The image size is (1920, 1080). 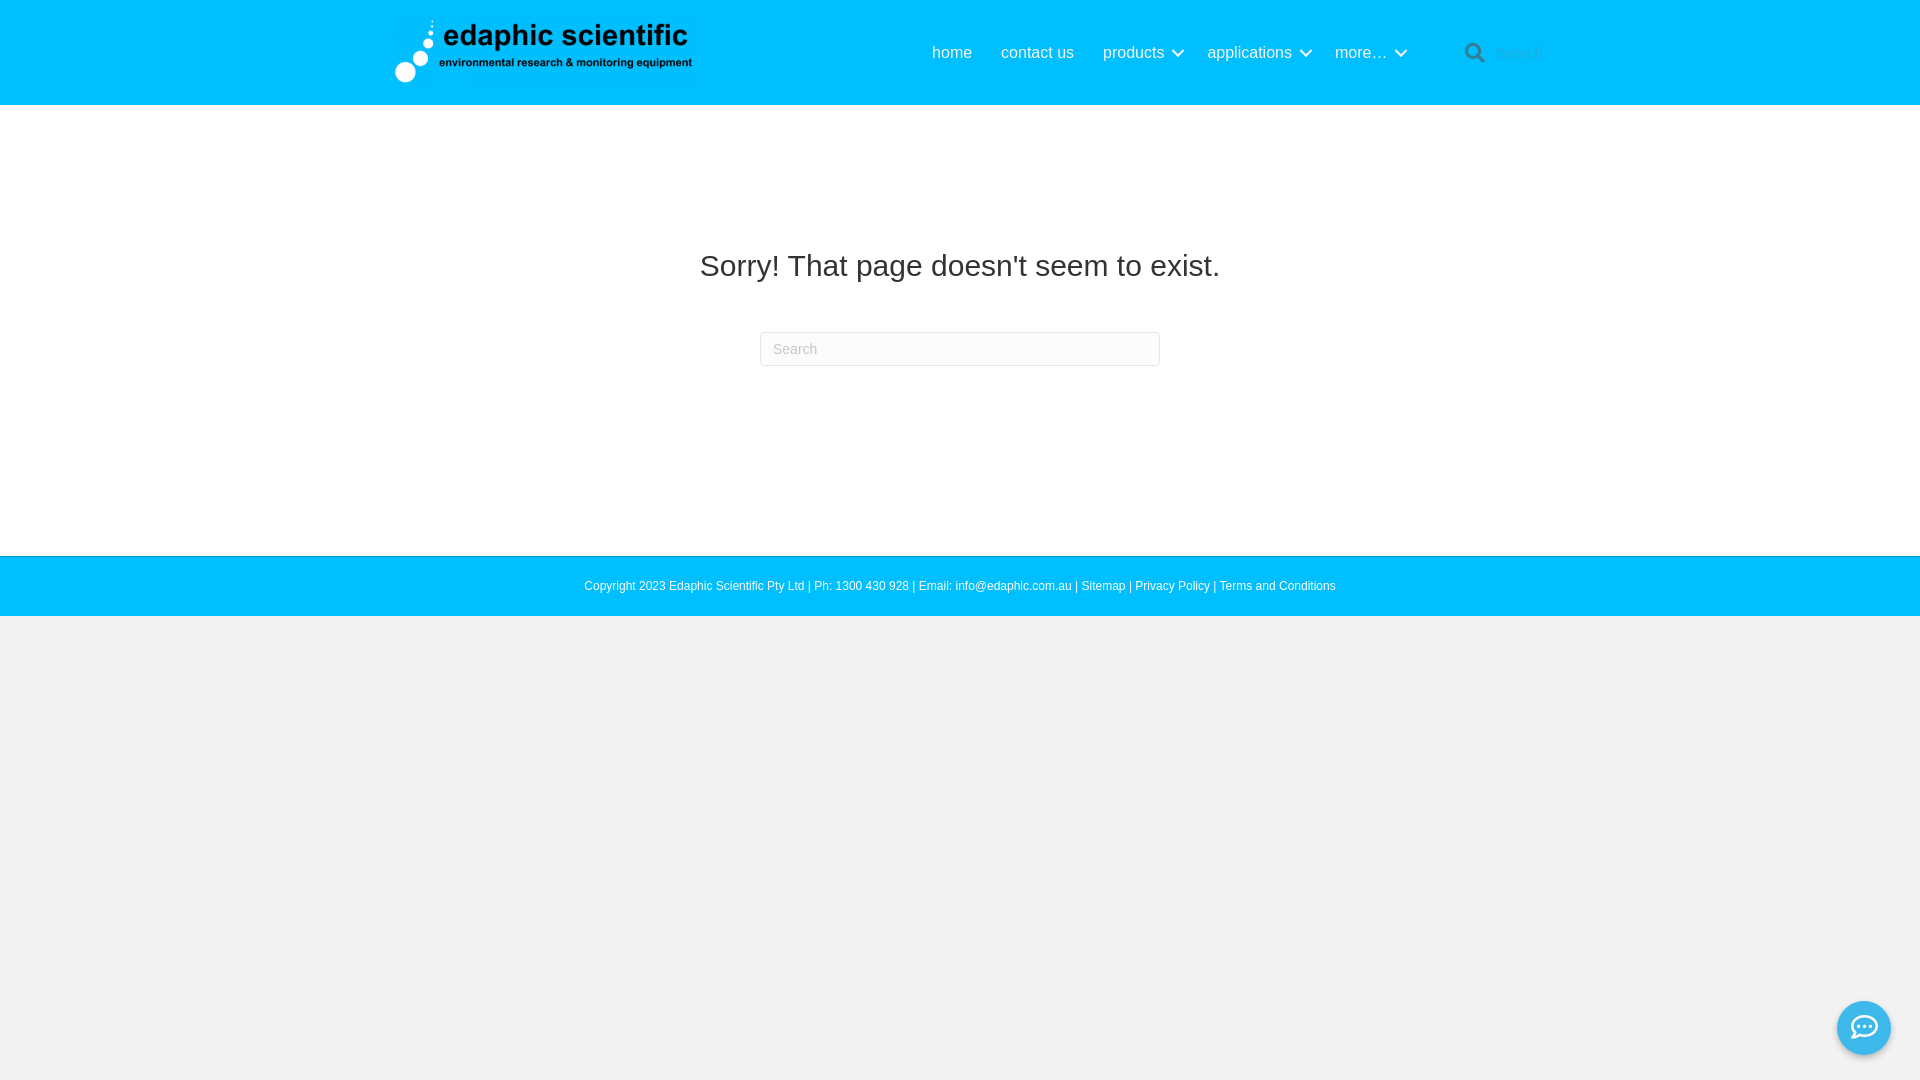 I want to click on PageLines-NewSkyBlueLogoMobile.png, so click(x=543, y=52).